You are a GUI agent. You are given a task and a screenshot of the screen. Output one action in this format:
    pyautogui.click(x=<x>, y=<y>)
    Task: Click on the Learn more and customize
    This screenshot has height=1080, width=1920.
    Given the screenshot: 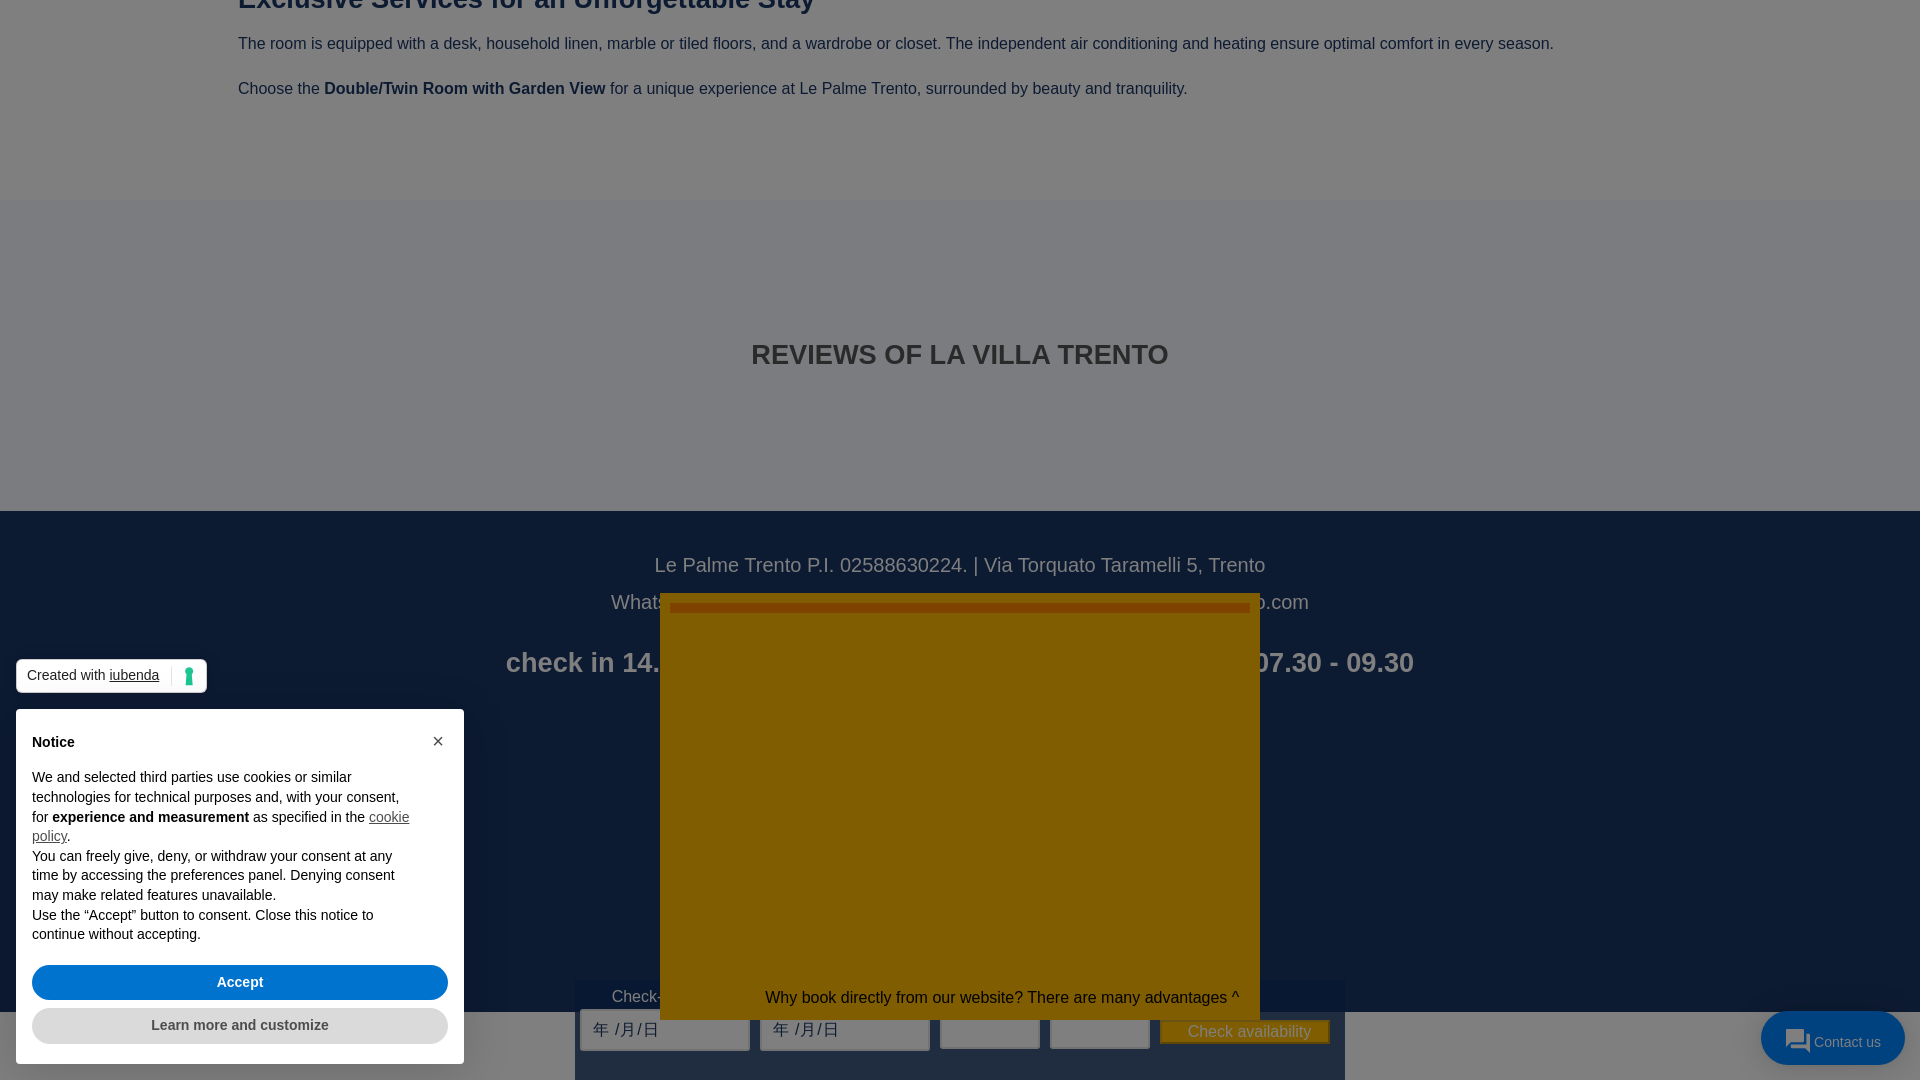 What is the action you would take?
    pyautogui.click(x=240, y=596)
    